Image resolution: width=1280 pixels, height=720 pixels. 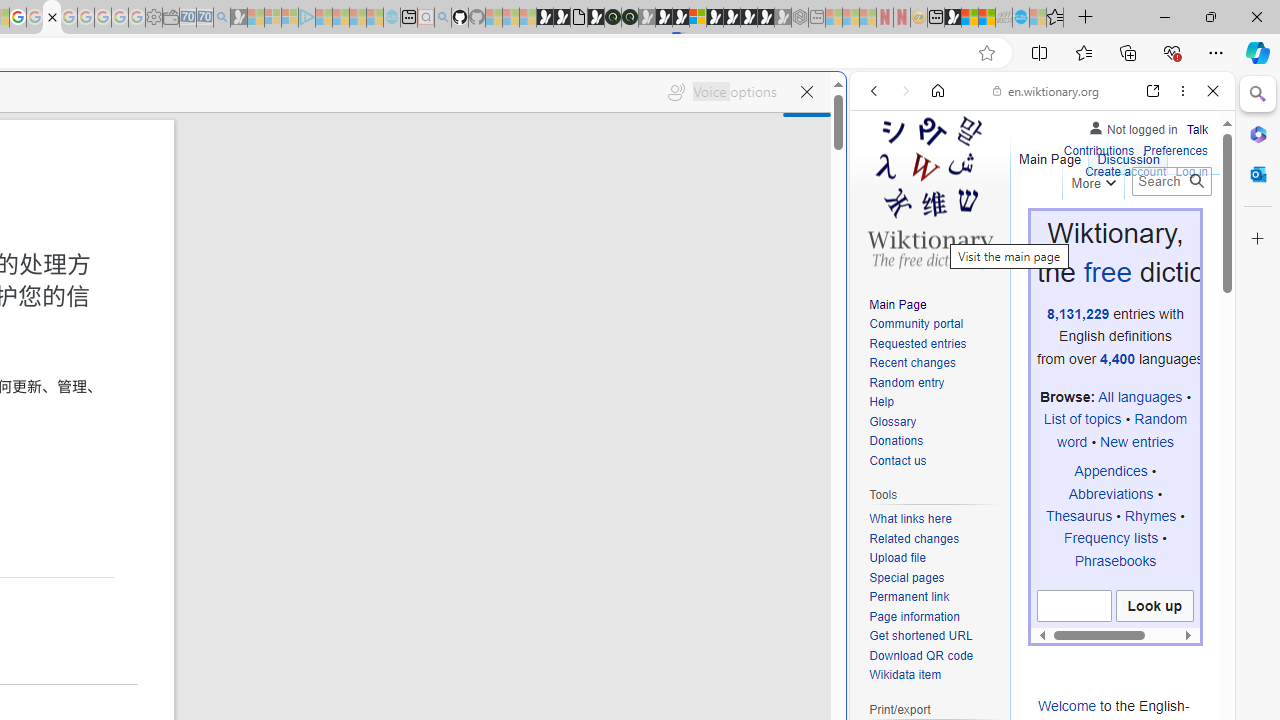 I want to click on Talk, so click(x=1197, y=126).